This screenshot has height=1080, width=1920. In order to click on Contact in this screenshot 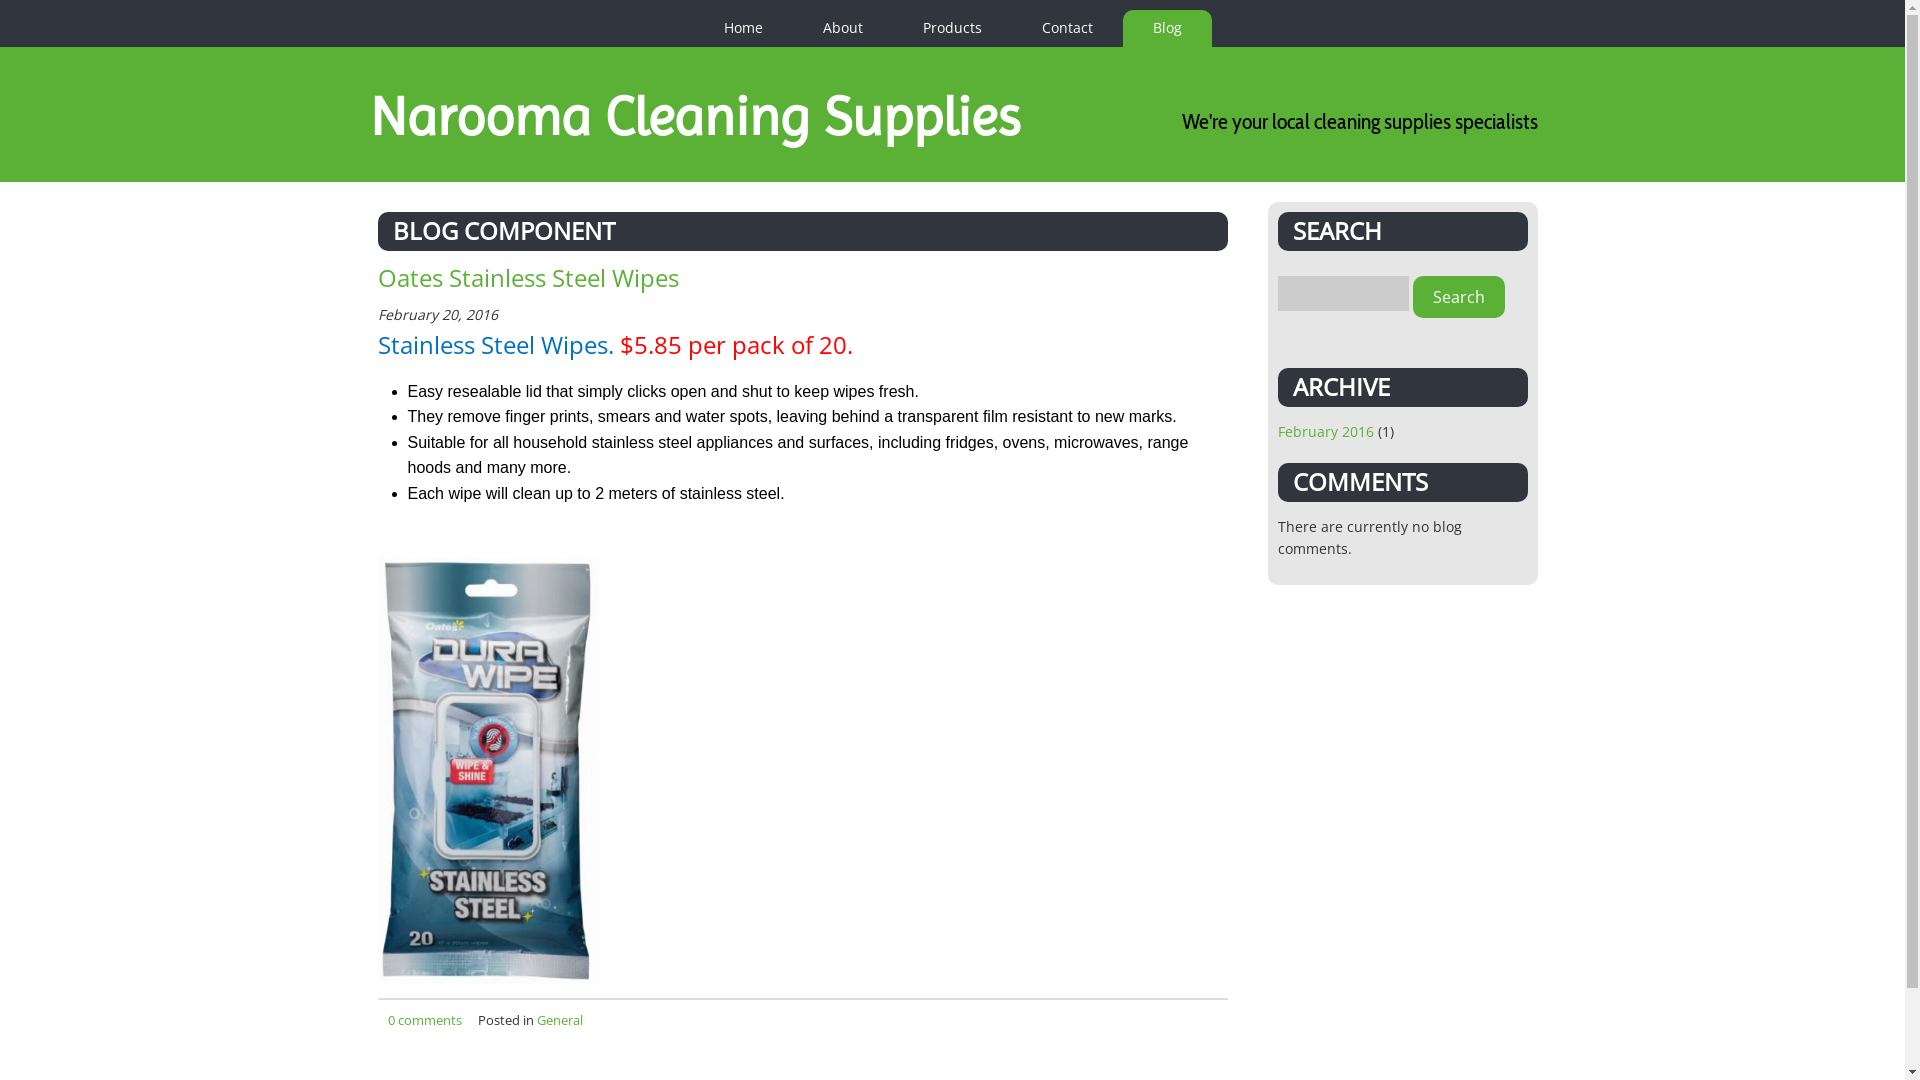, I will do `click(1068, 28)`.